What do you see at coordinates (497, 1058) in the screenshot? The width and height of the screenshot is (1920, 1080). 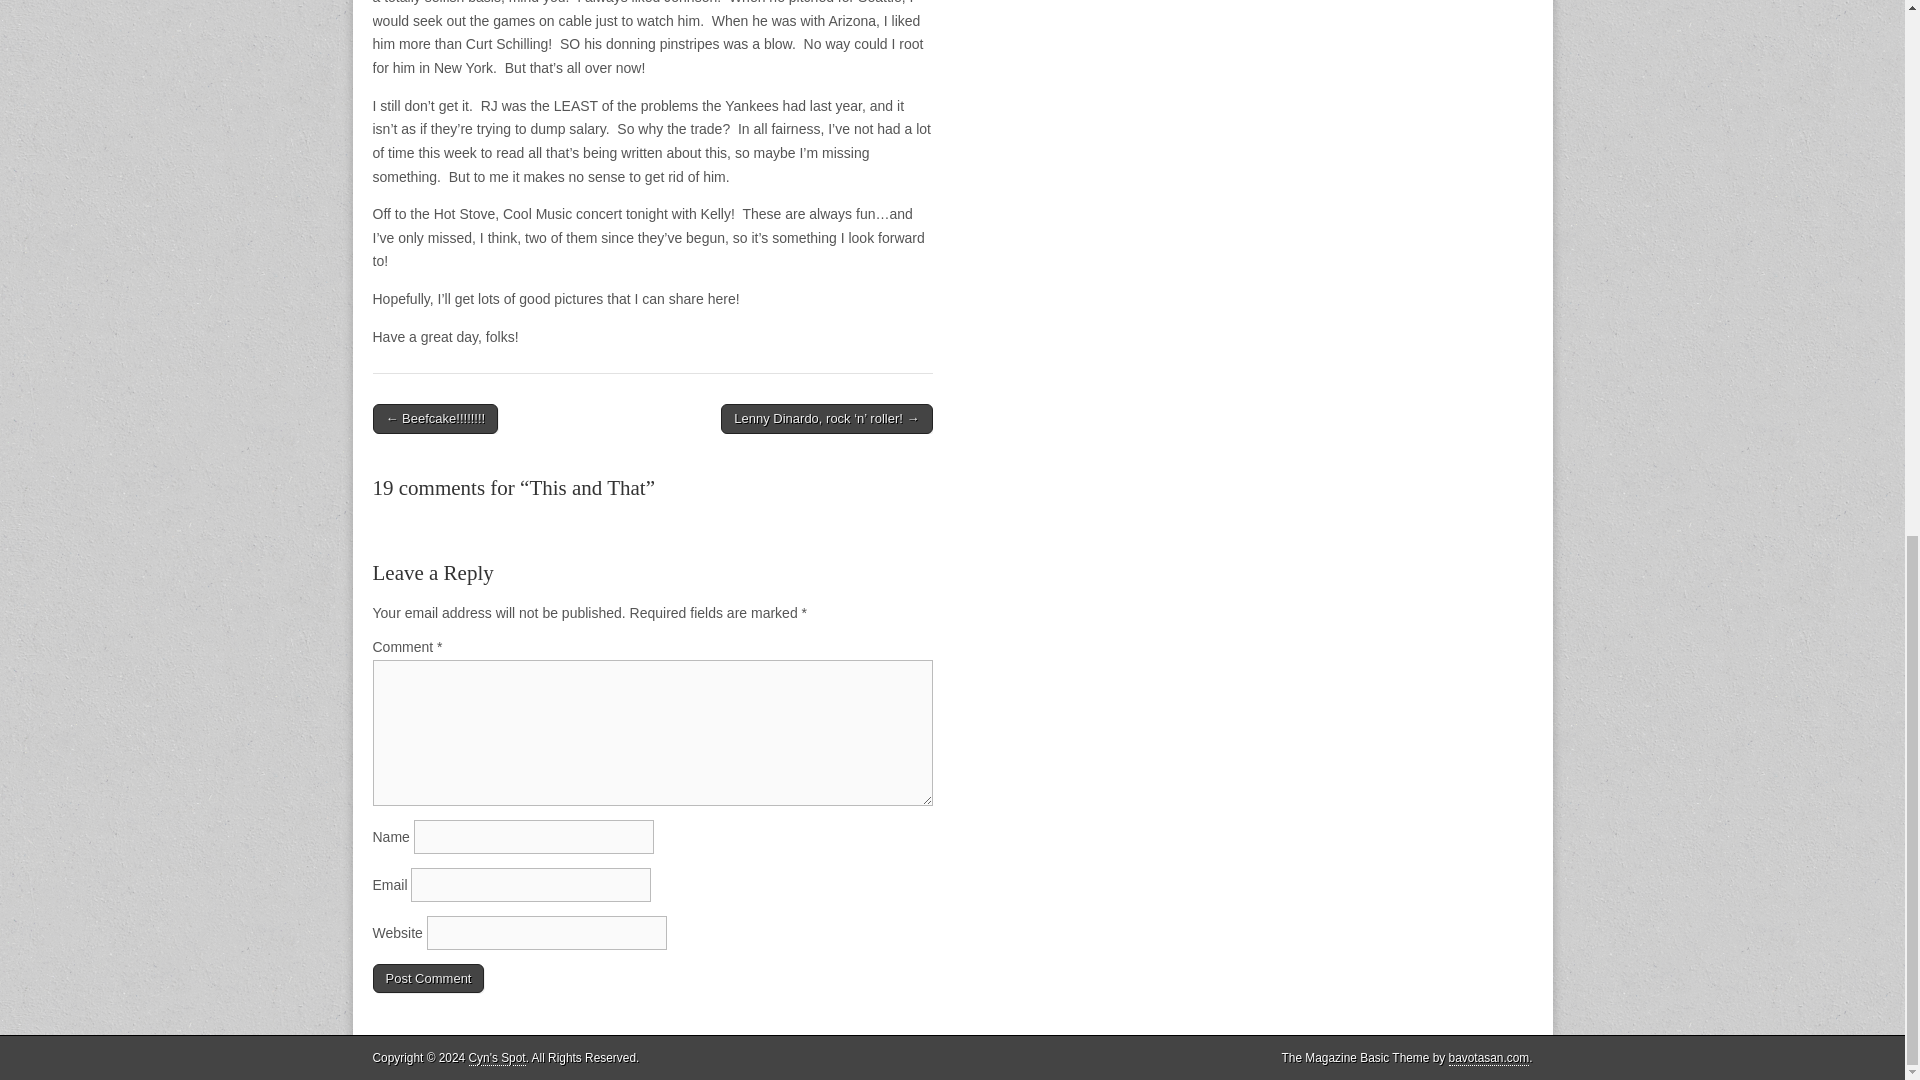 I see `Cyn's Spot` at bounding box center [497, 1058].